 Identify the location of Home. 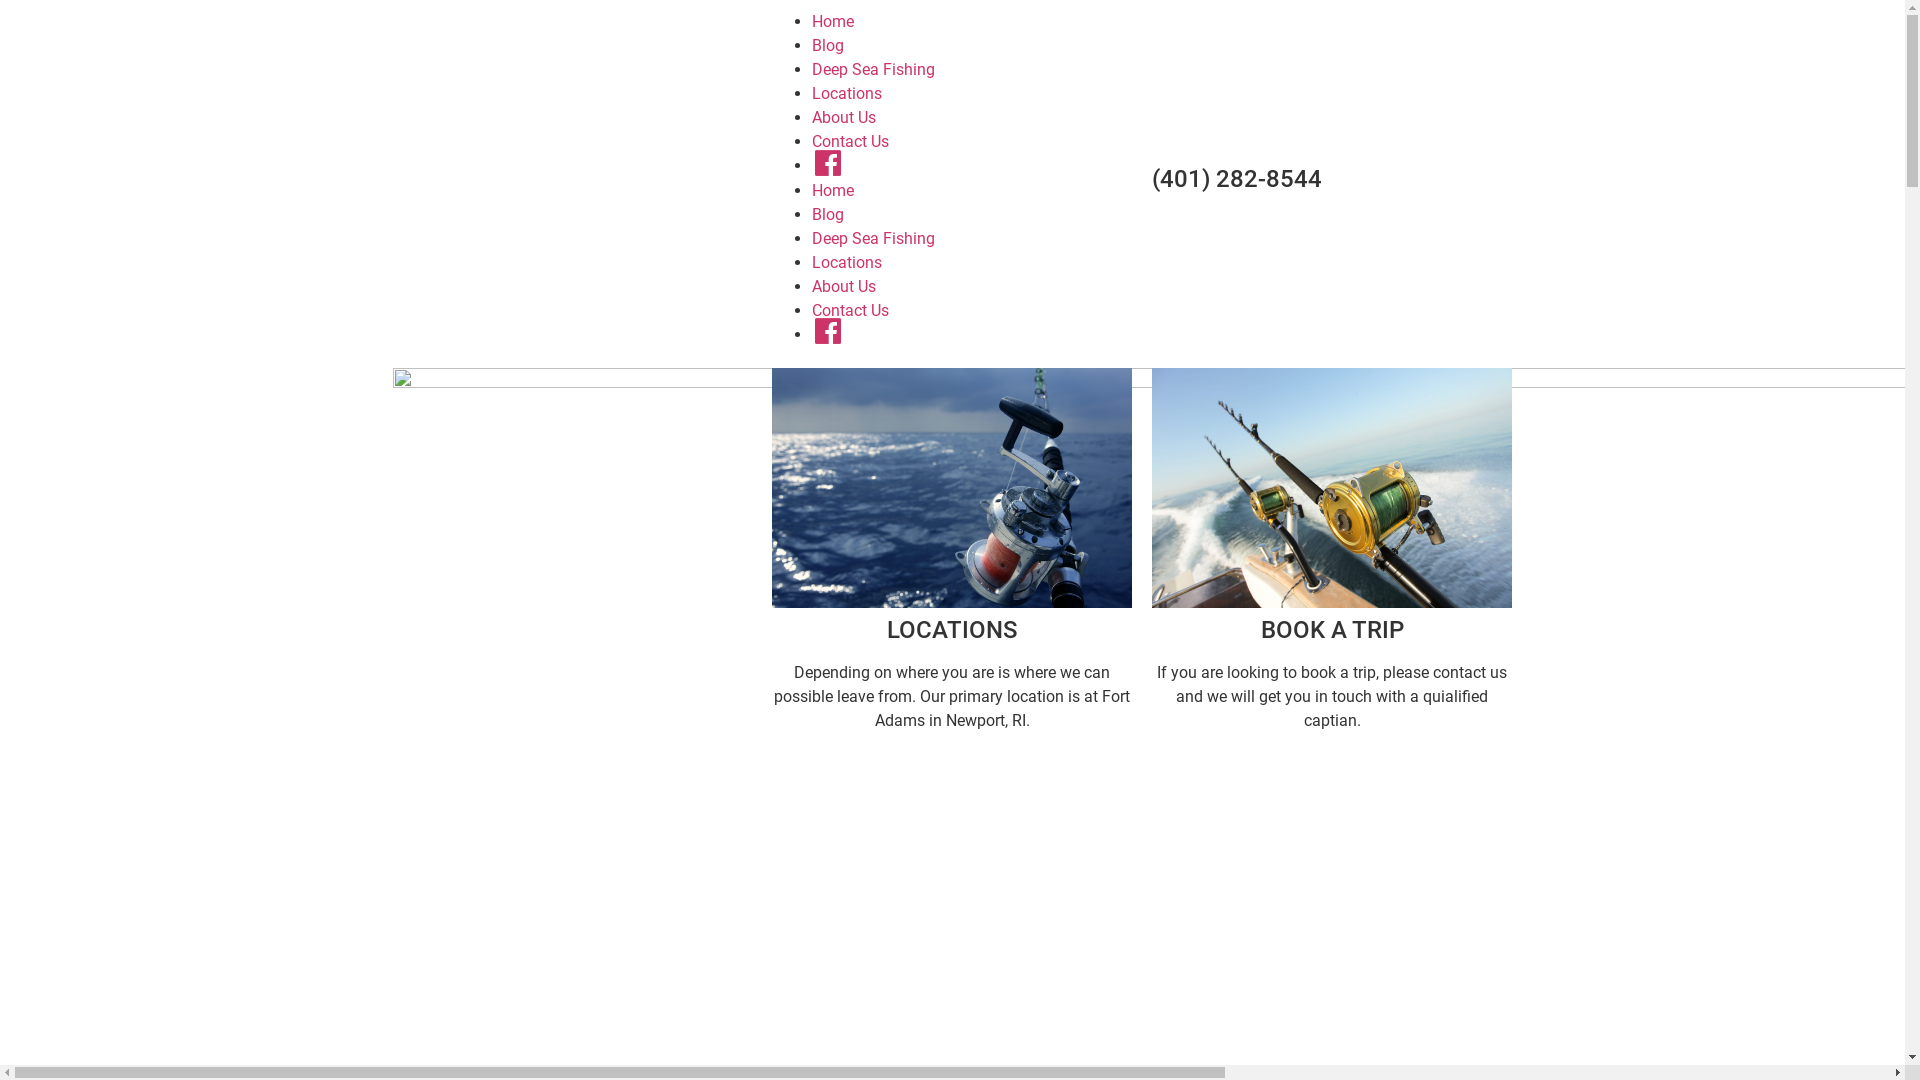
(833, 22).